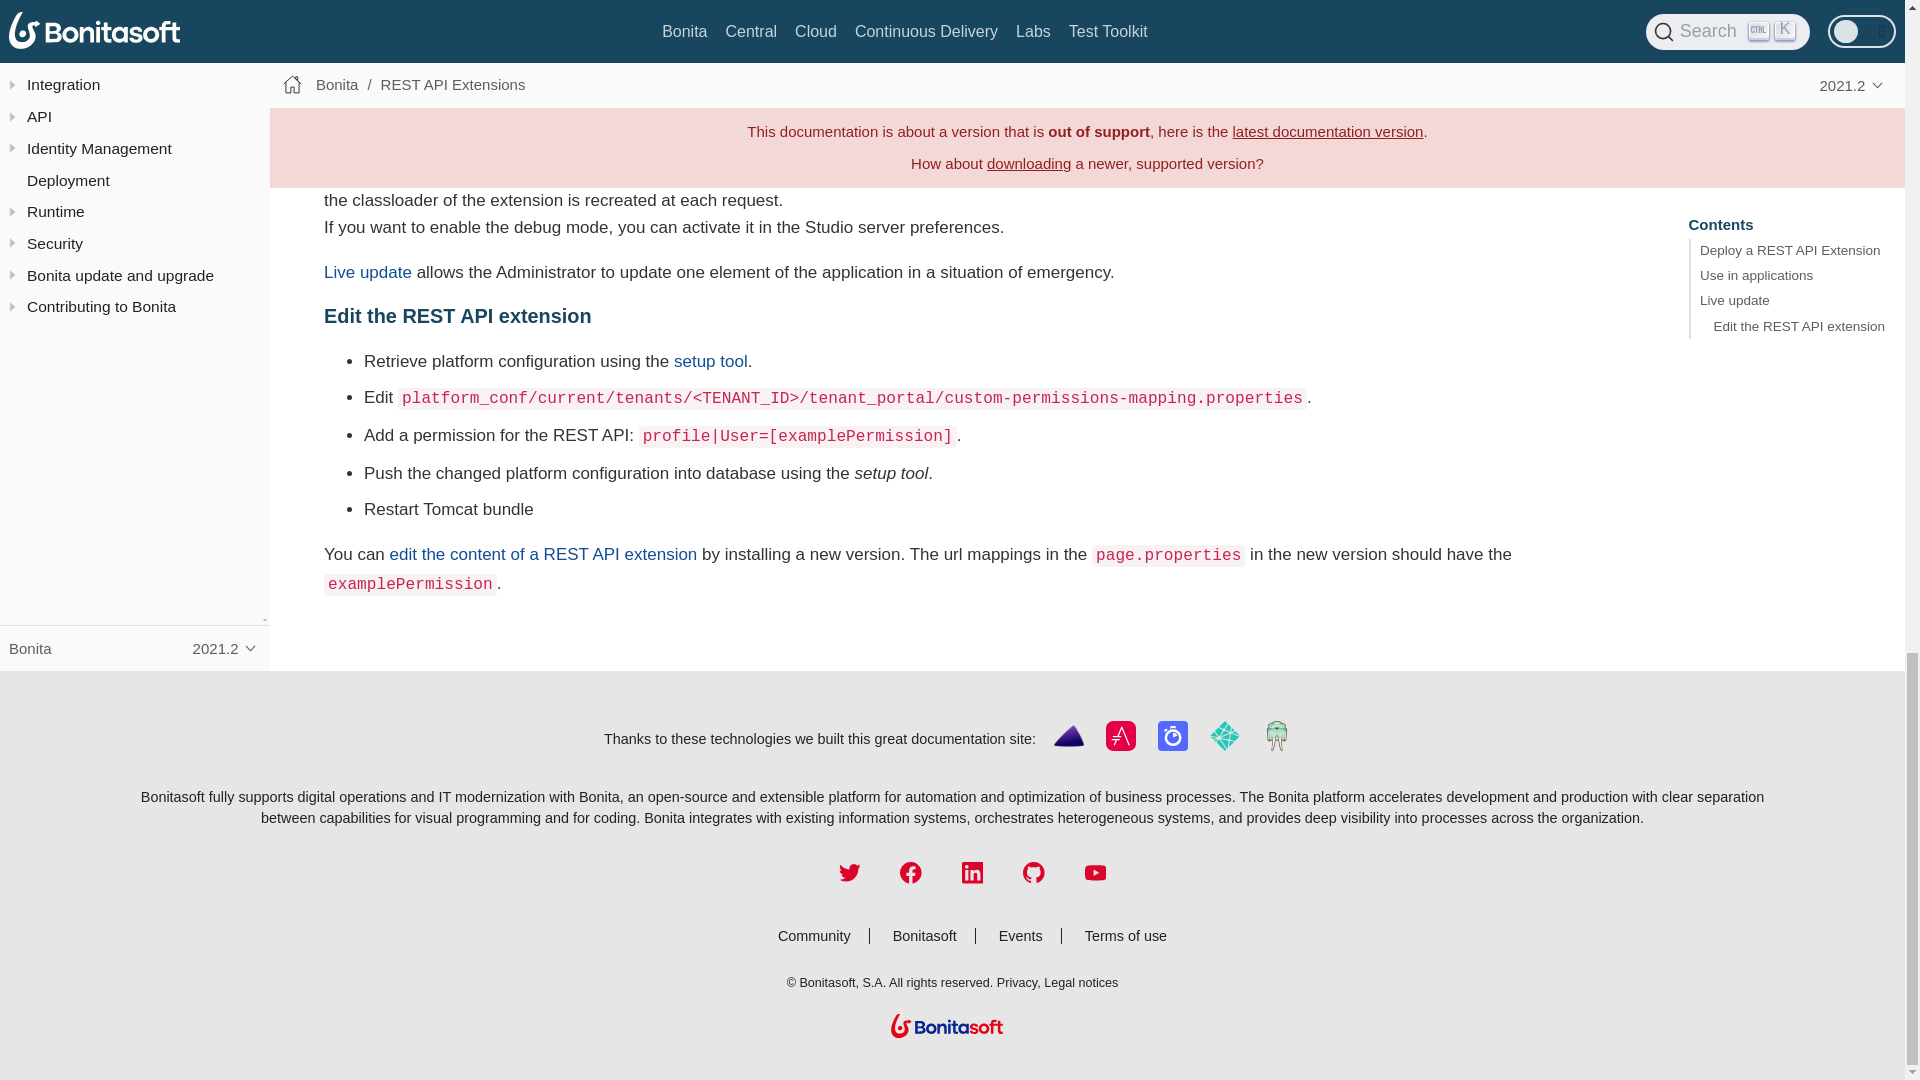 This screenshot has width=1920, height=1080. I want to click on Search by Algolia DocSearch, so click(1172, 745).